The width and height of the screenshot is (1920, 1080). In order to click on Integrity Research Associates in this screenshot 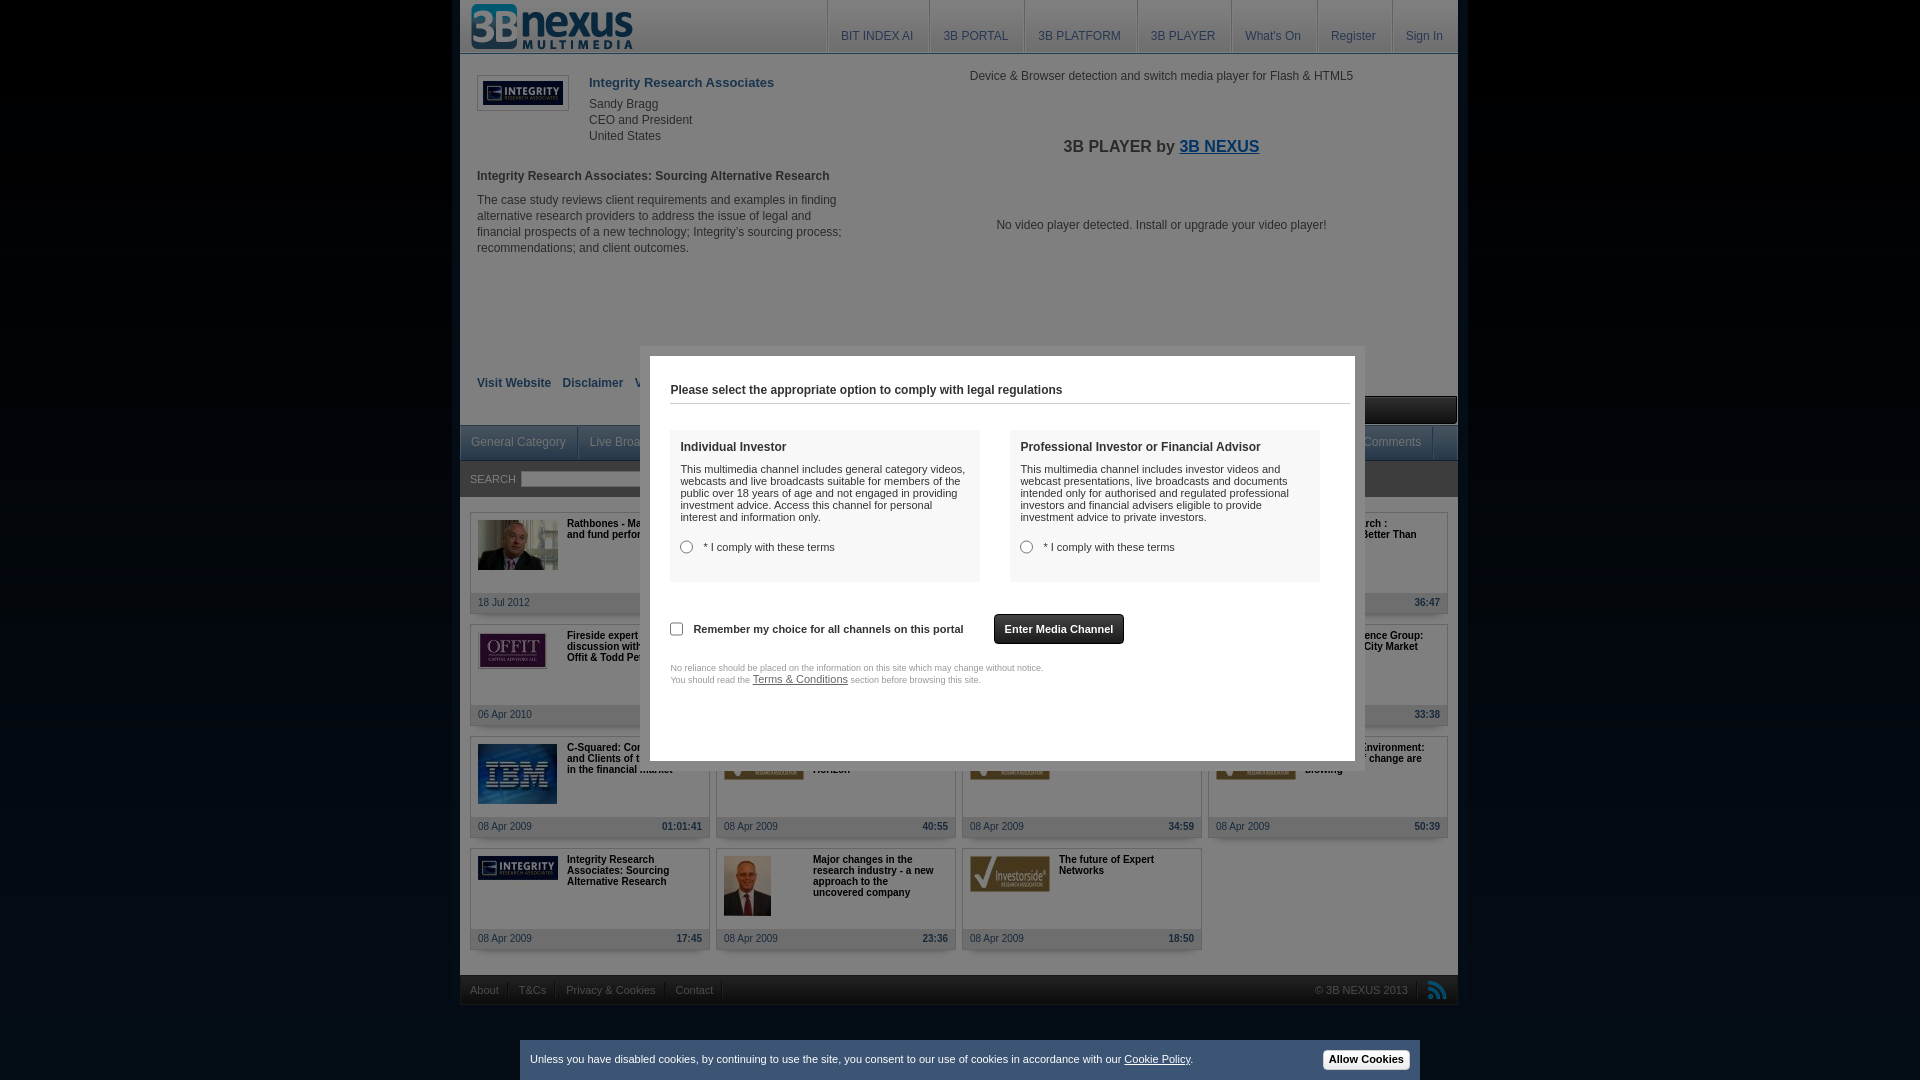, I will do `click(682, 82)`.